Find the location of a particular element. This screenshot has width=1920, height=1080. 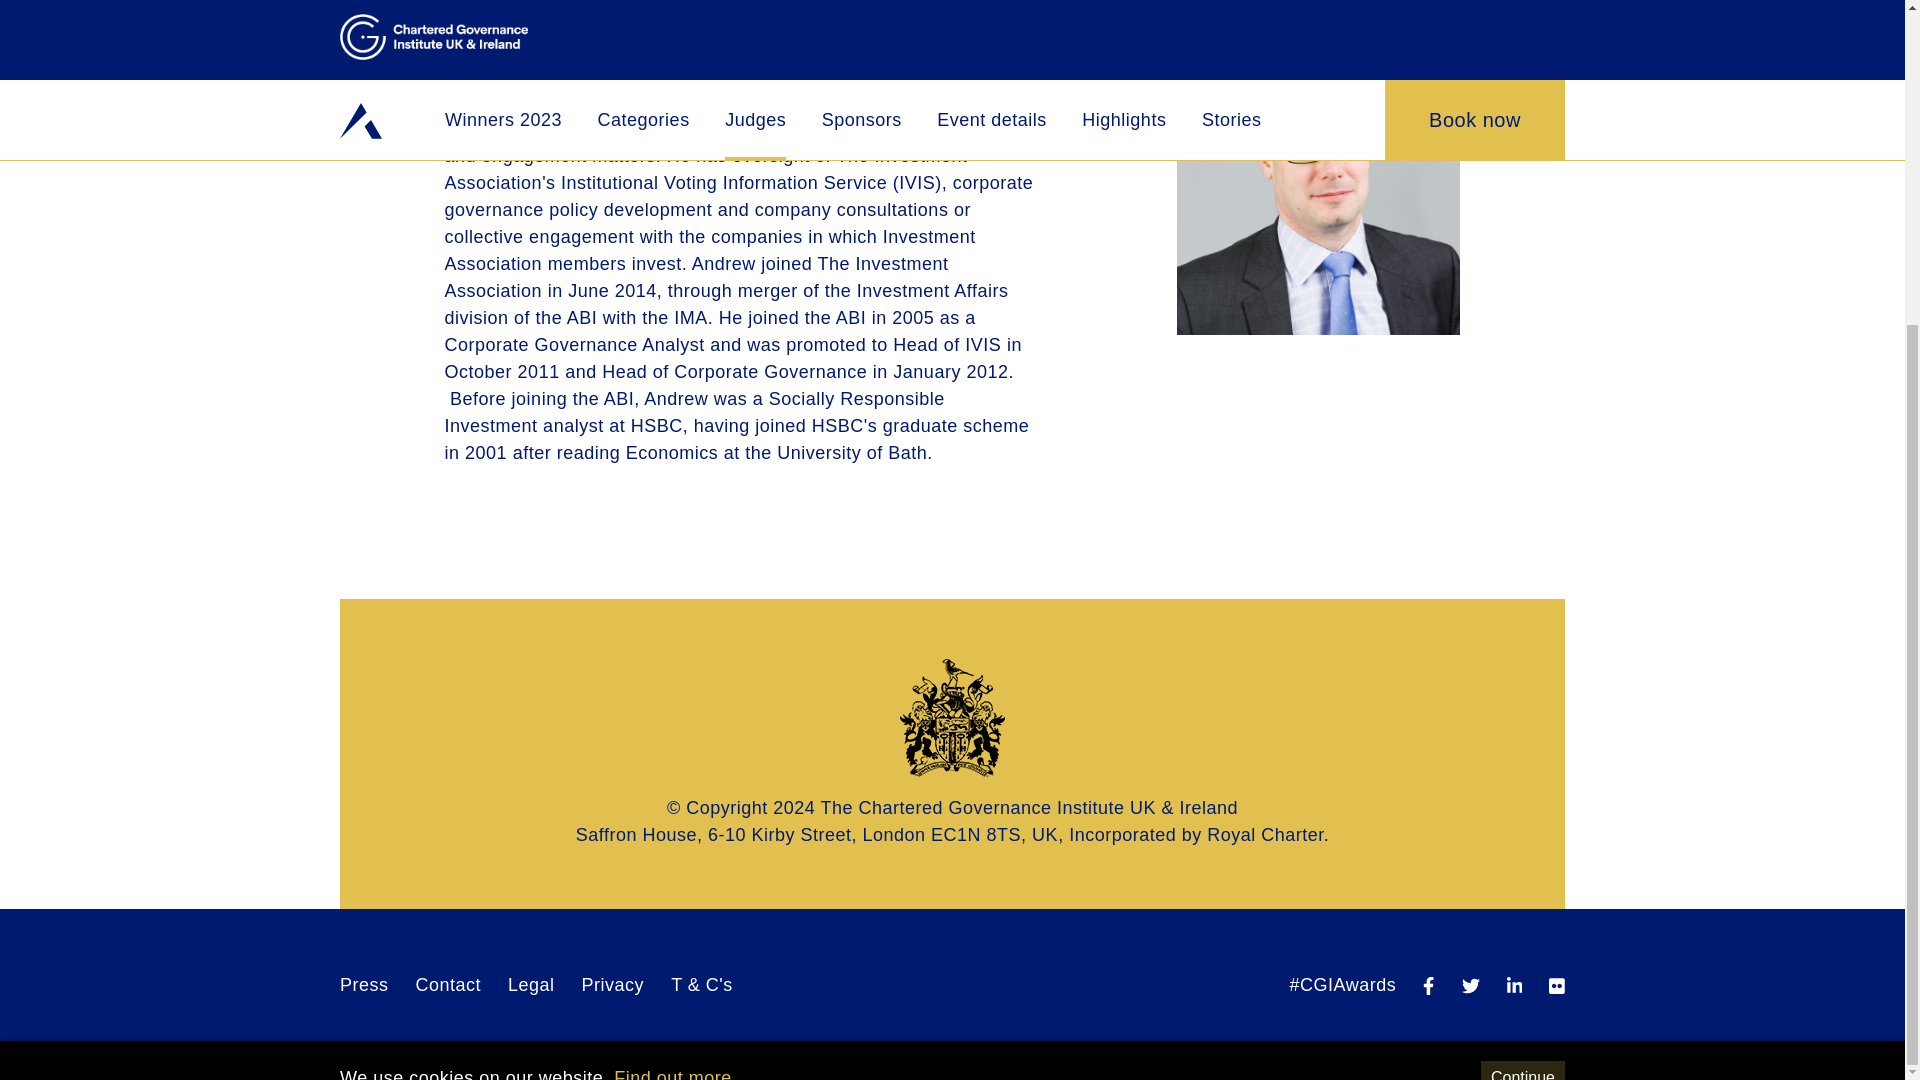

Privacy is located at coordinates (613, 984).